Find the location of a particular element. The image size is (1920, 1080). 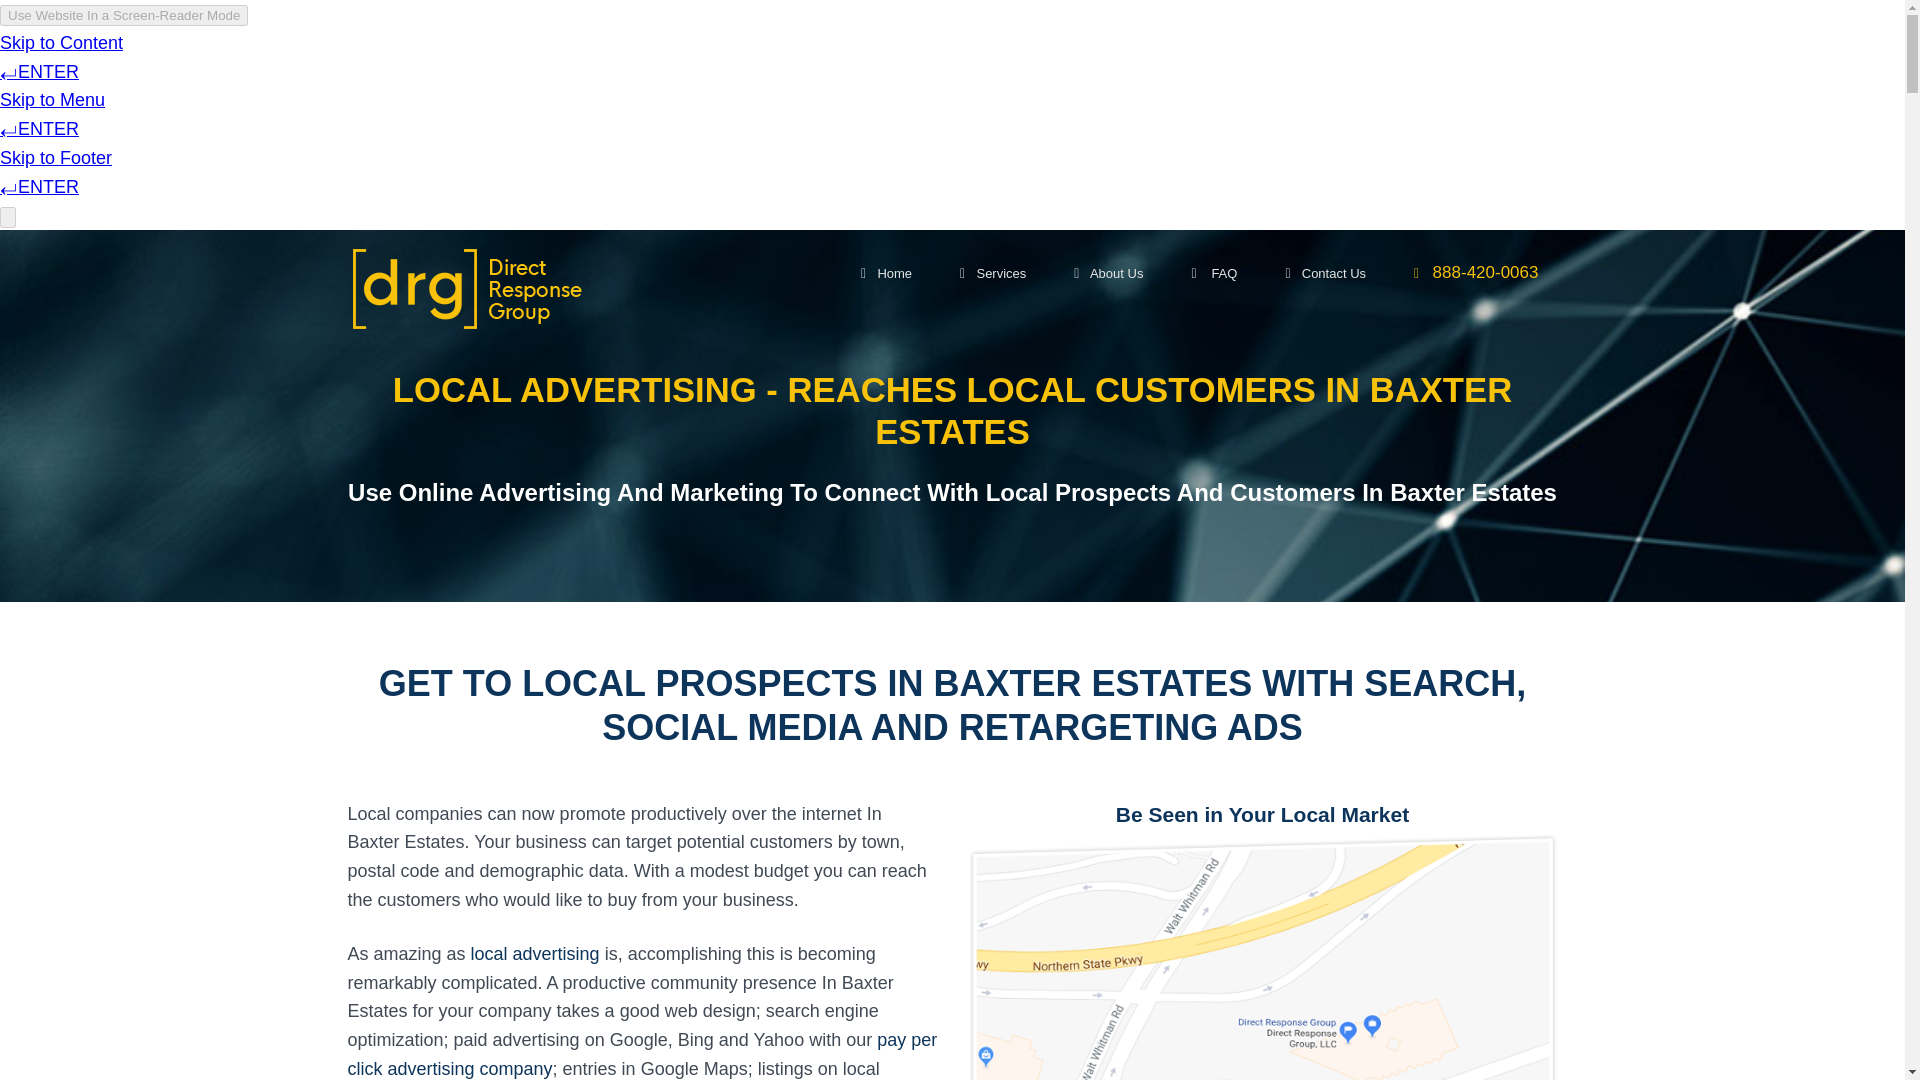

   FAQ is located at coordinates (1214, 274).